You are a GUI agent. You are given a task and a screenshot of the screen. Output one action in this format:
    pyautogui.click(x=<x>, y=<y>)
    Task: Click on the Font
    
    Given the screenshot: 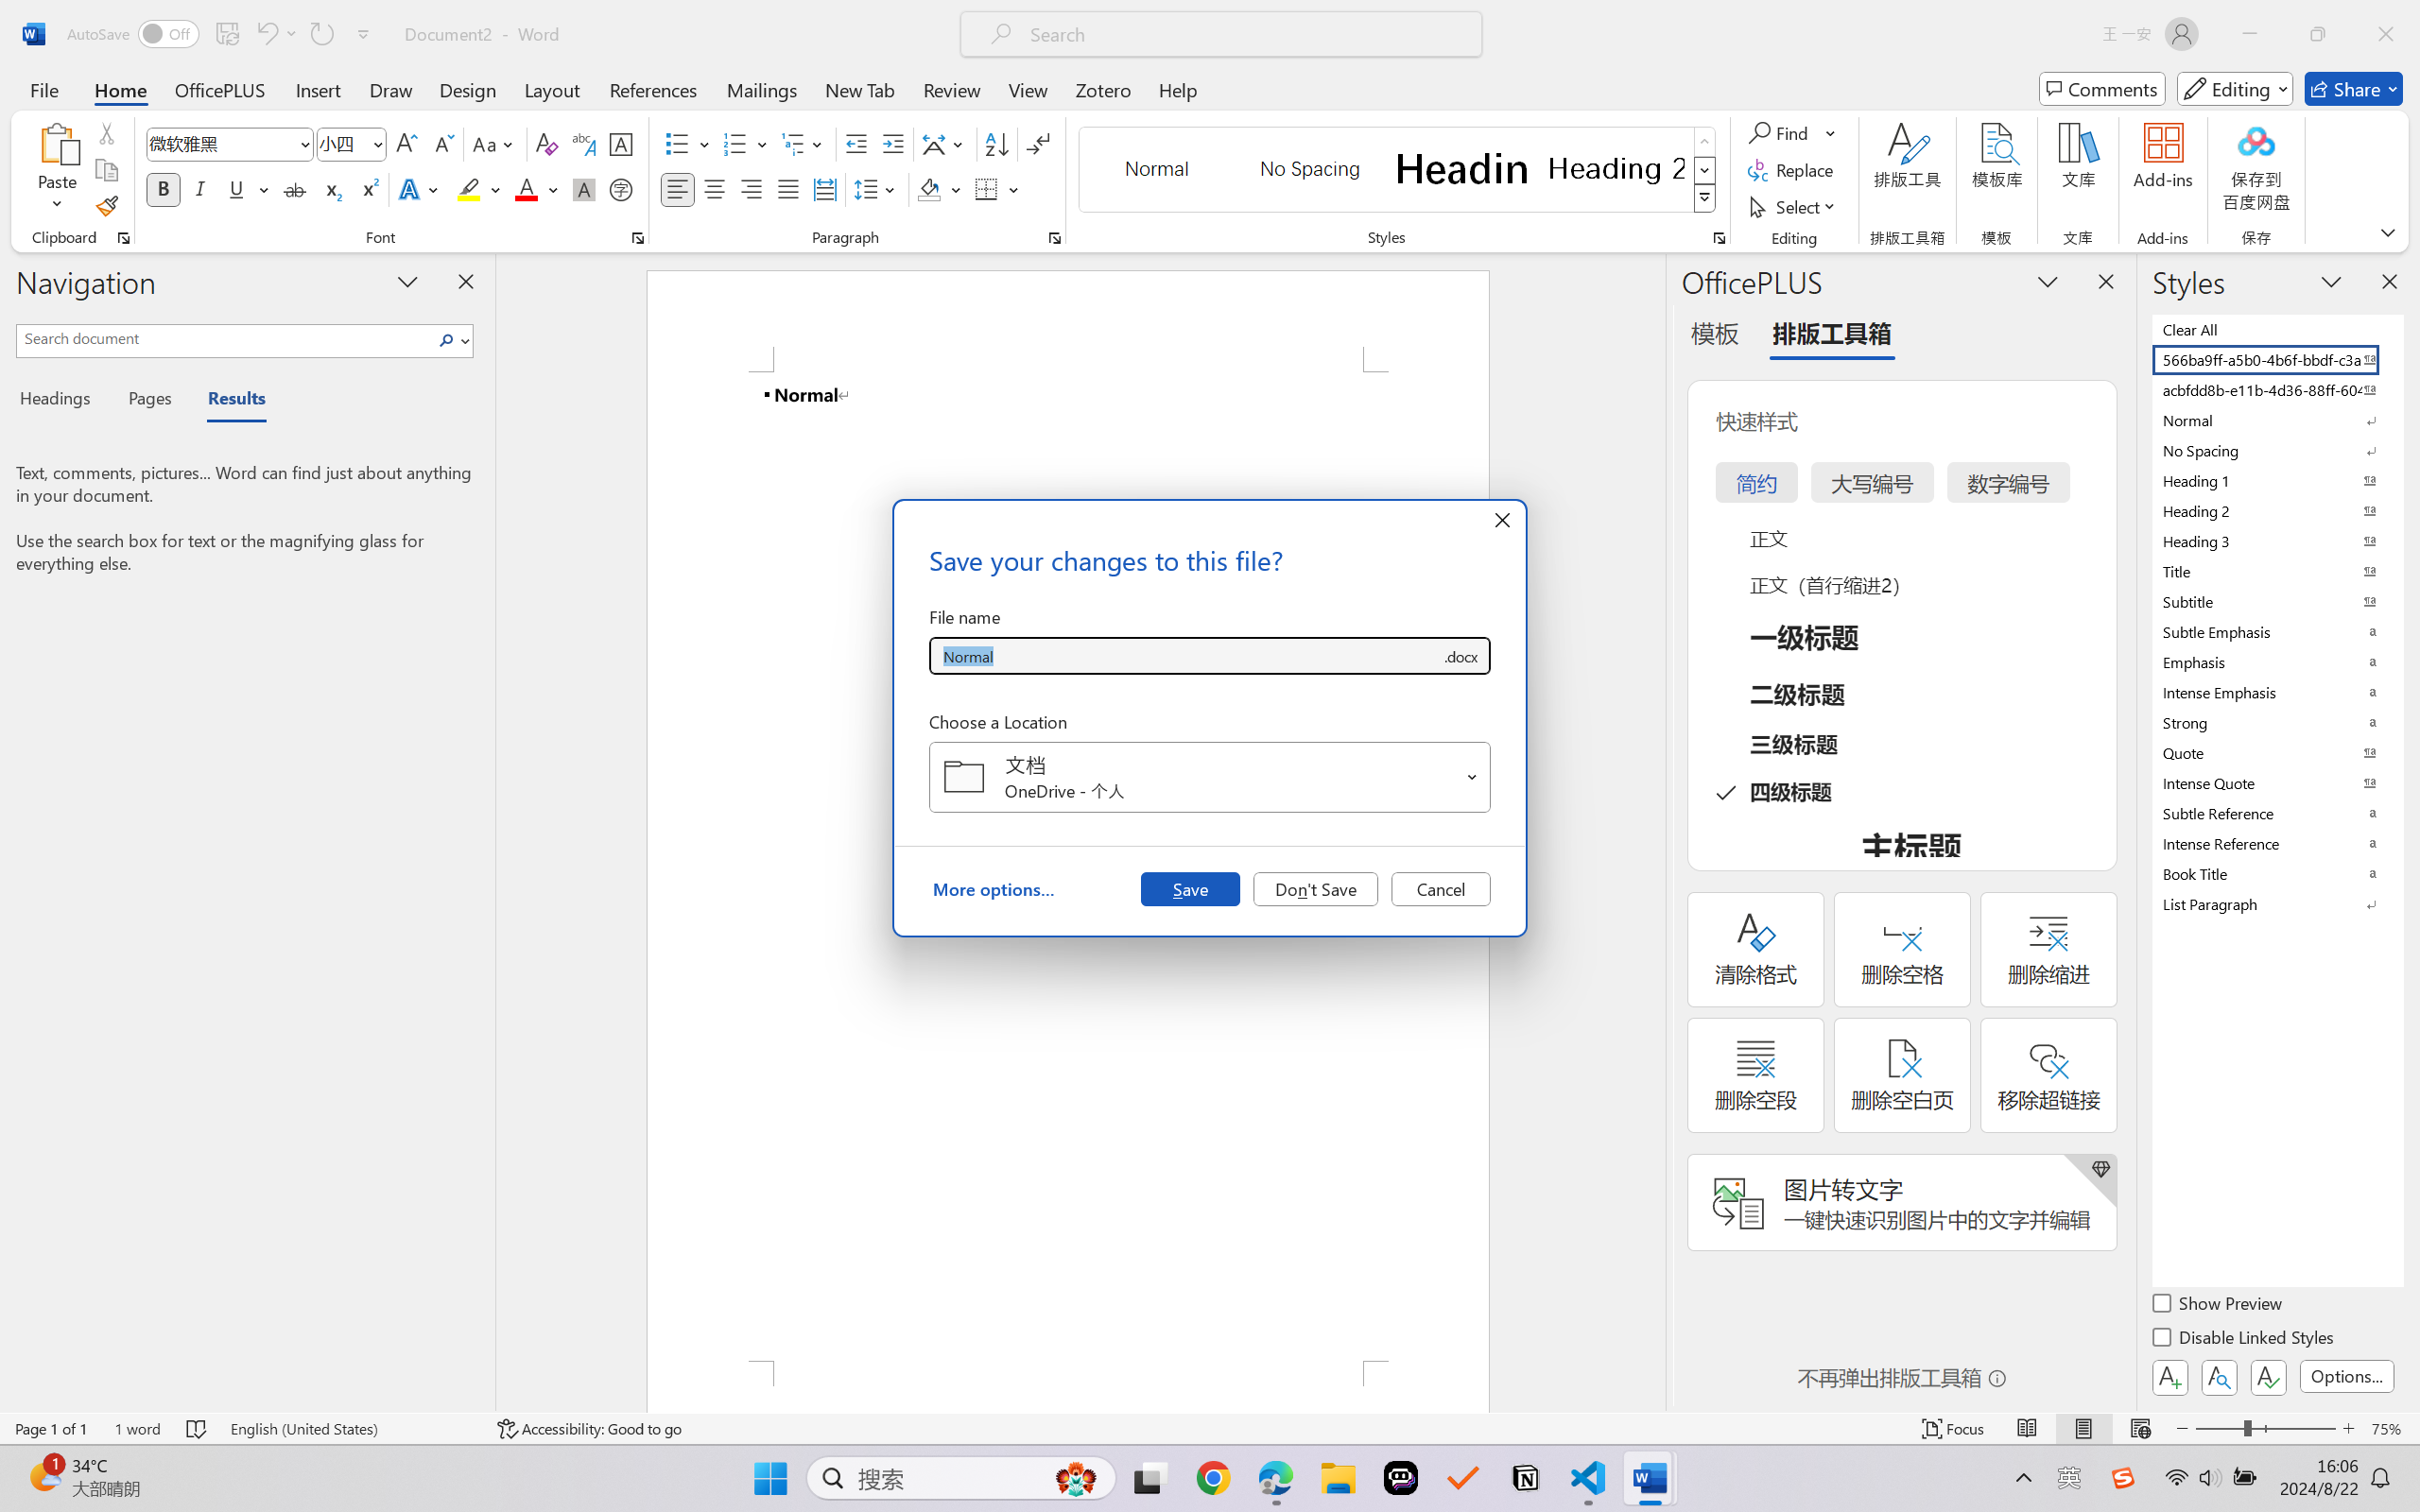 What is the action you would take?
    pyautogui.click(x=221, y=144)
    